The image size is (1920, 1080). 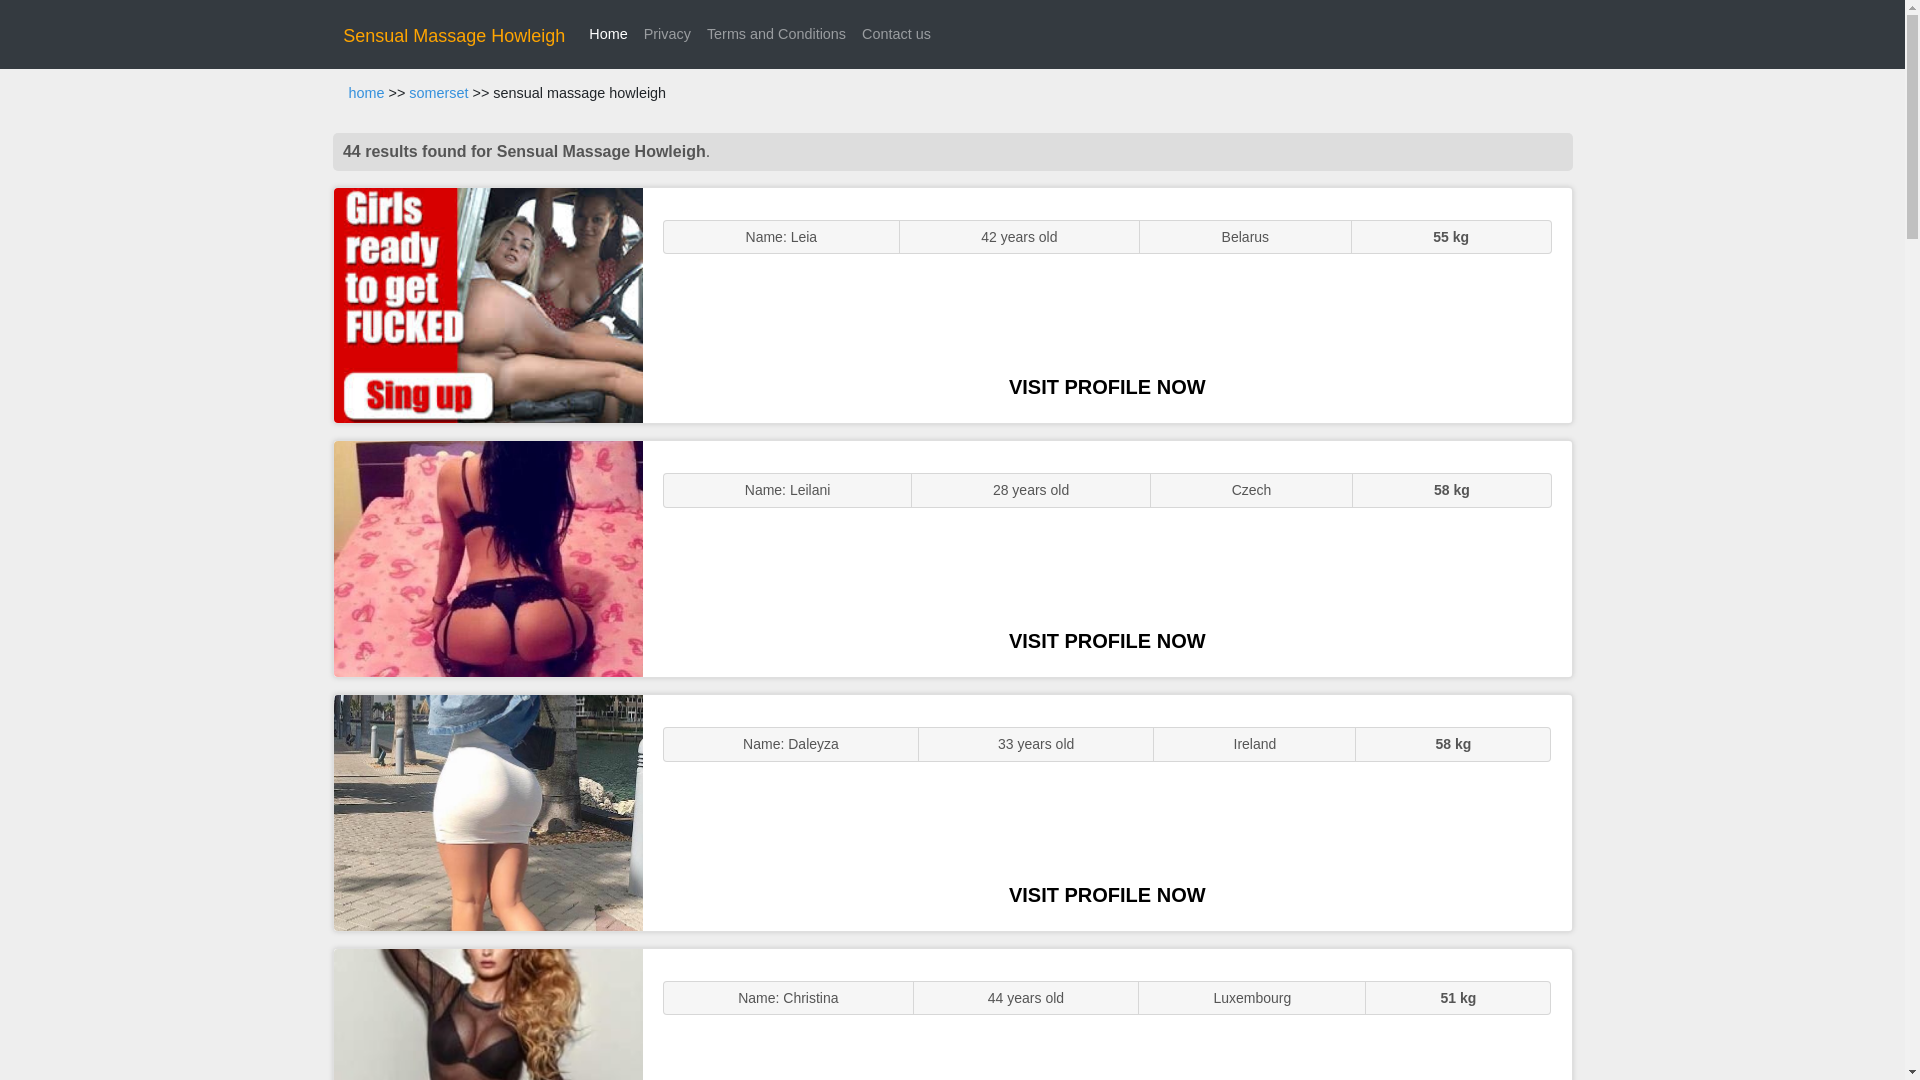 I want to click on VISIT PROFILE NOW, so click(x=1107, y=895).